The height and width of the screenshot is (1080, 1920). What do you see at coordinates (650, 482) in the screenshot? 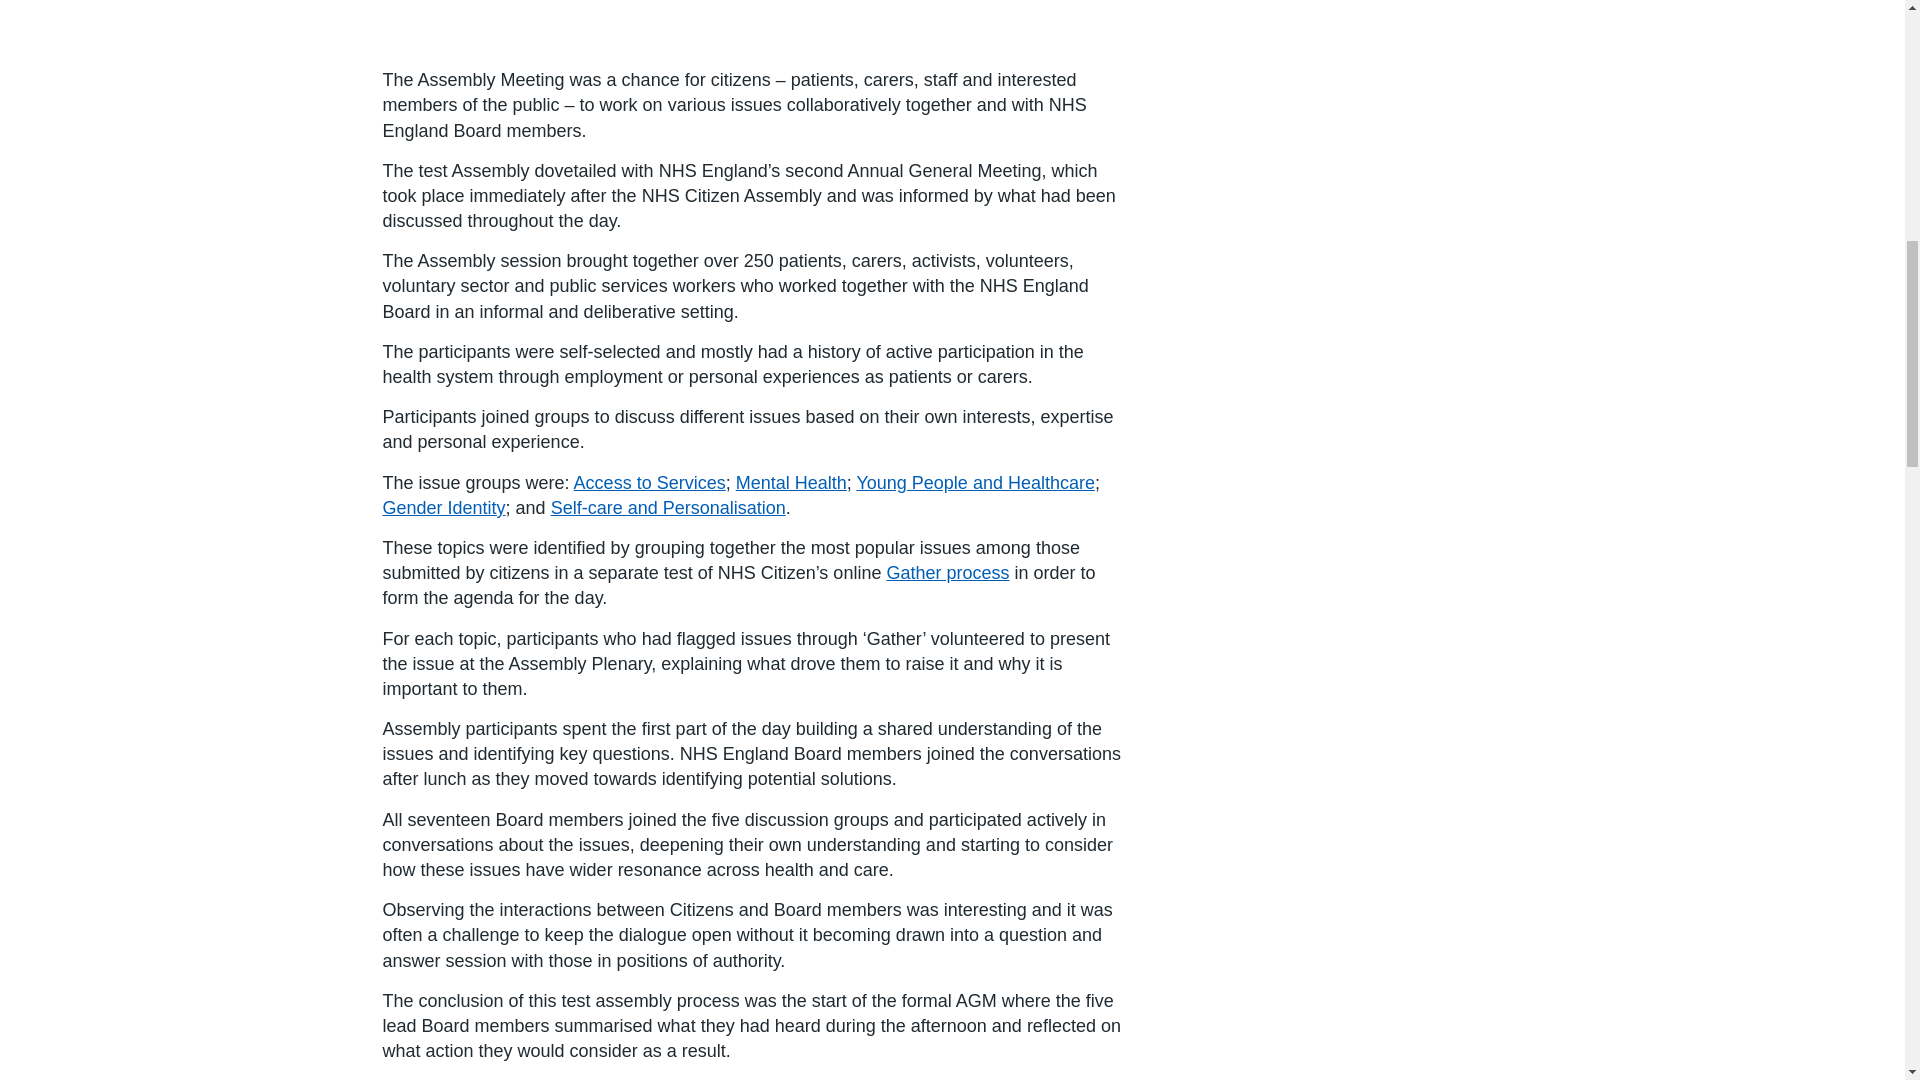
I see `Download the Access to Services document` at bounding box center [650, 482].